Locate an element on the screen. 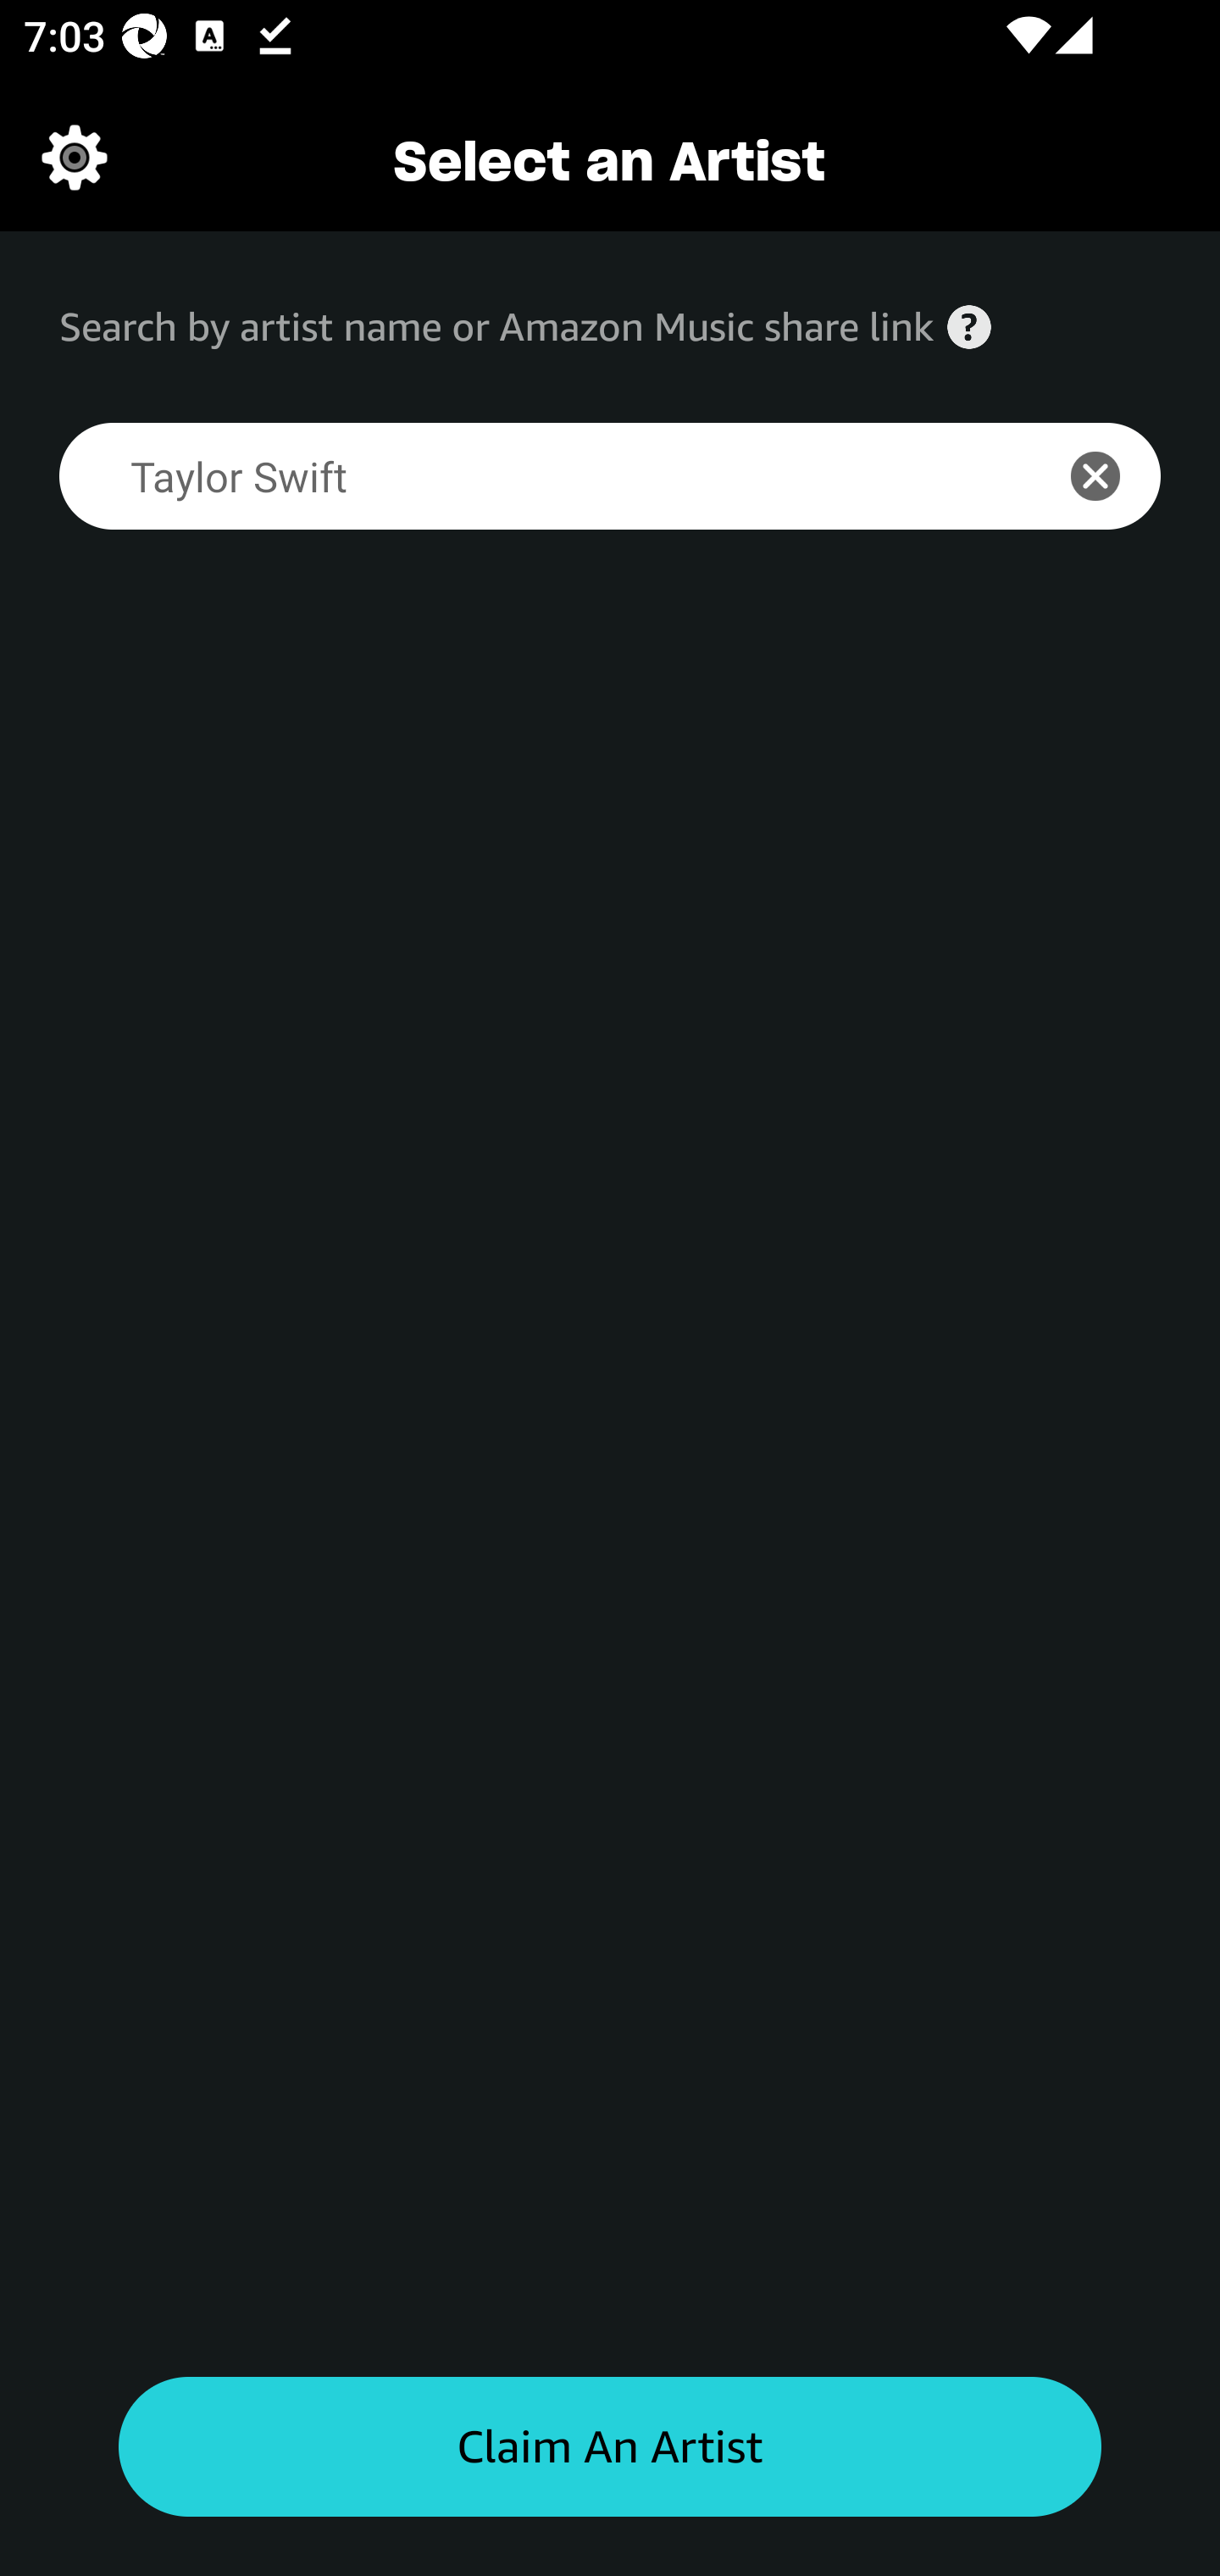  Taylor Swift Search for an artist search bar is located at coordinates (533, 476).